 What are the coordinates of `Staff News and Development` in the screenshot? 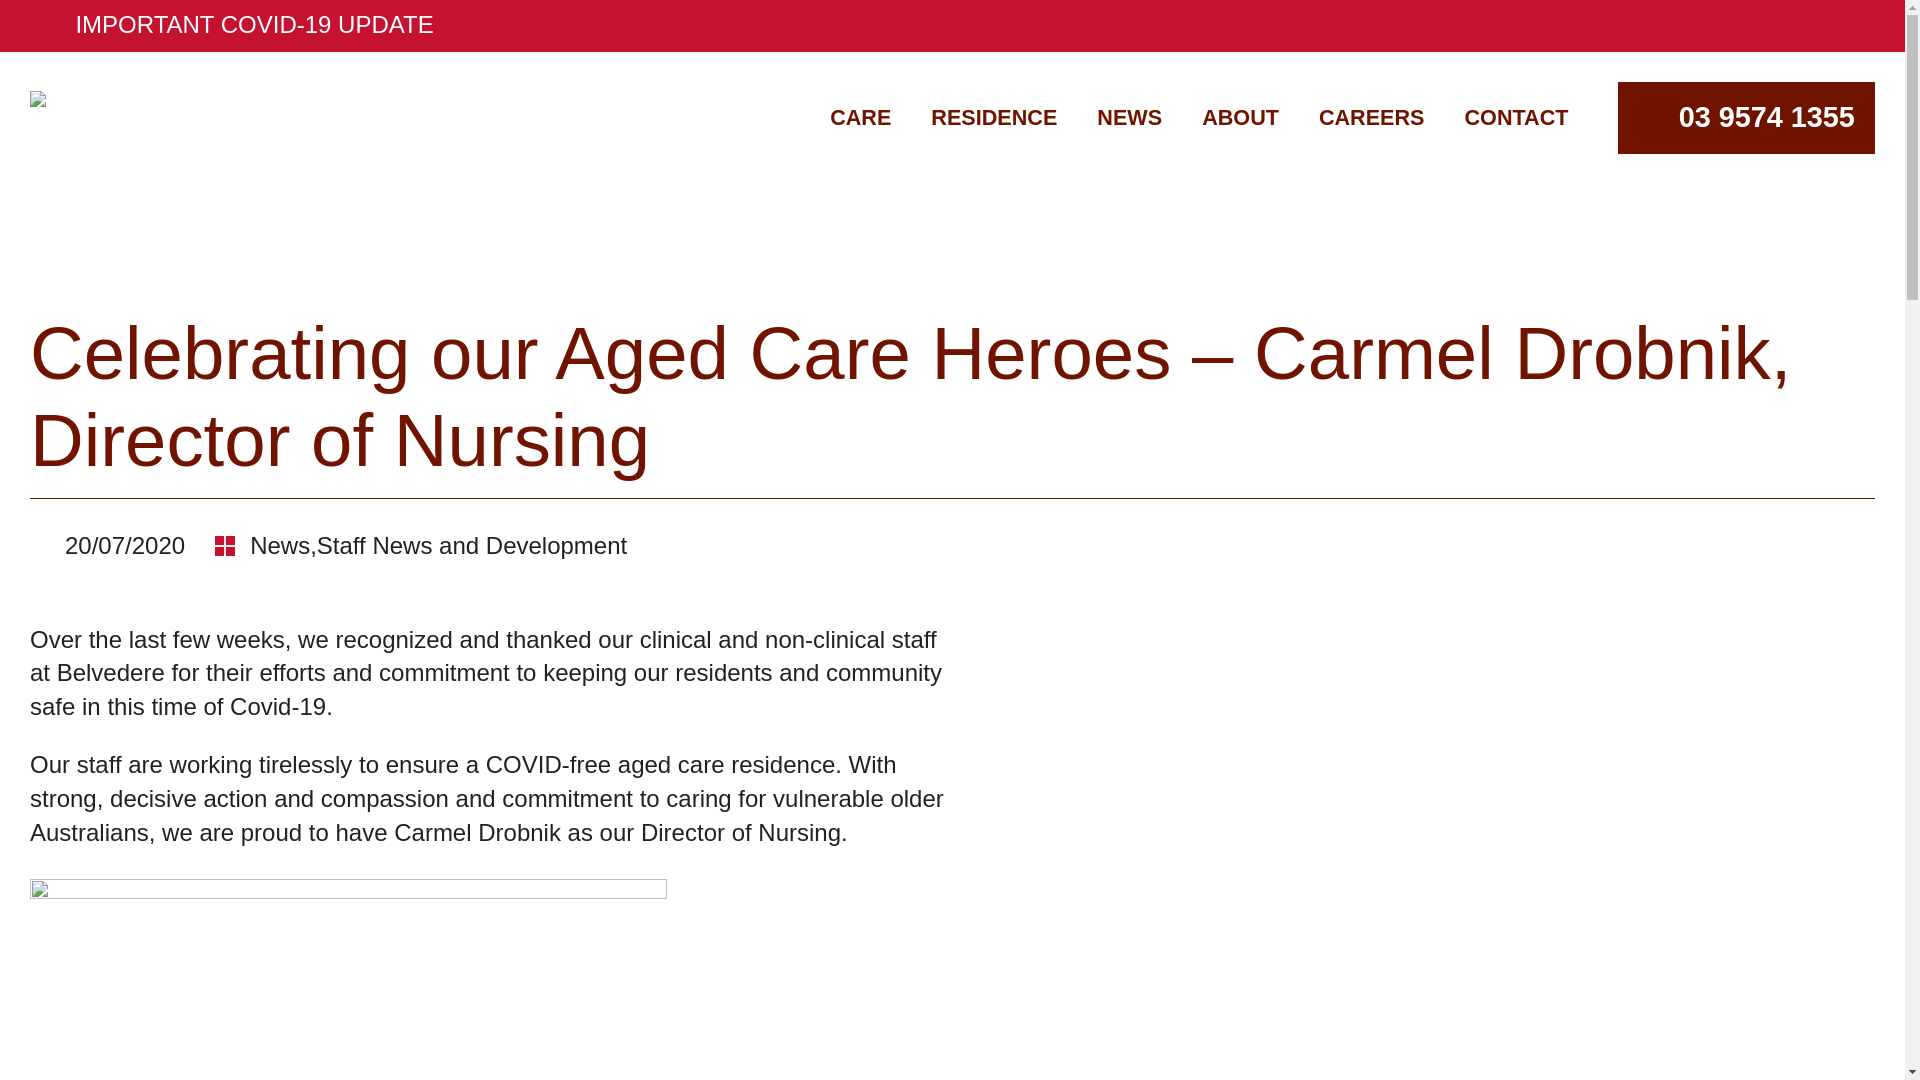 It's located at (472, 546).